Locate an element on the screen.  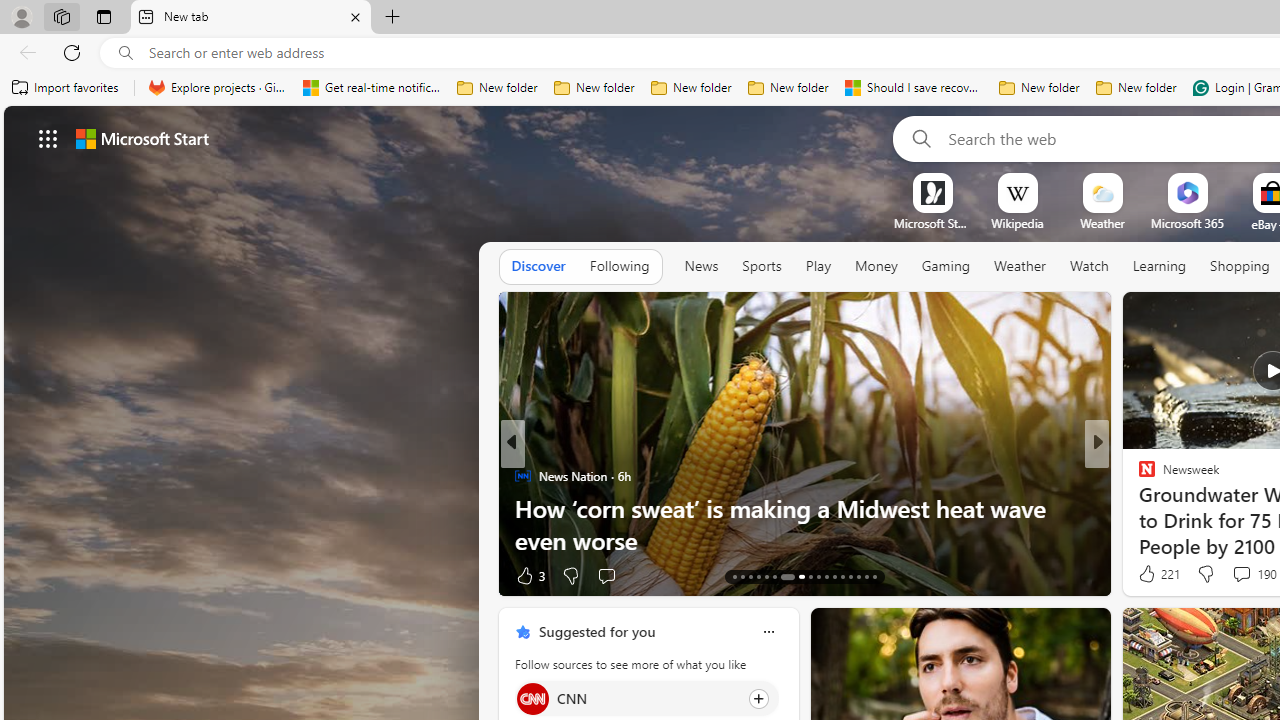
221 Like is located at coordinates (1157, 574).